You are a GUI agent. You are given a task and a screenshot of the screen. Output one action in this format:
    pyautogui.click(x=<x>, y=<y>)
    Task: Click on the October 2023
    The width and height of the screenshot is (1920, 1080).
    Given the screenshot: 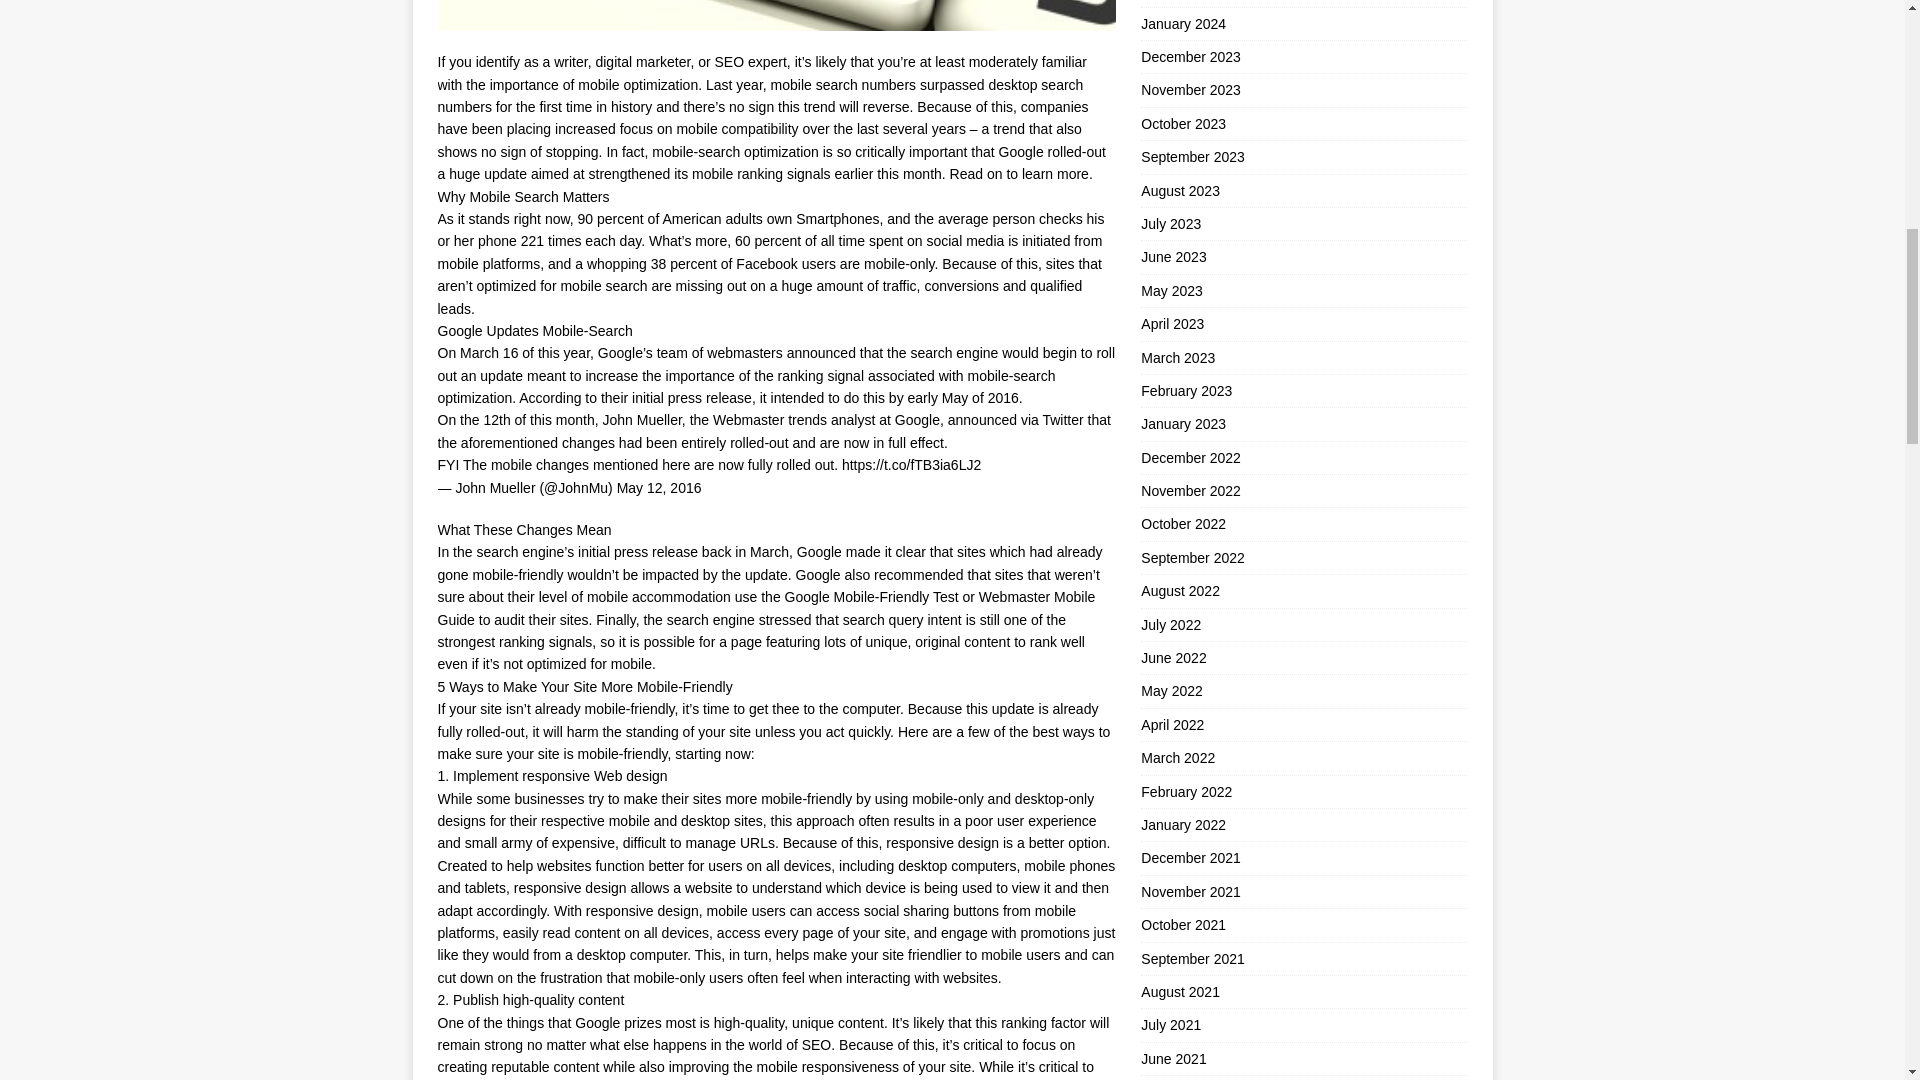 What is the action you would take?
    pyautogui.click(x=1303, y=124)
    